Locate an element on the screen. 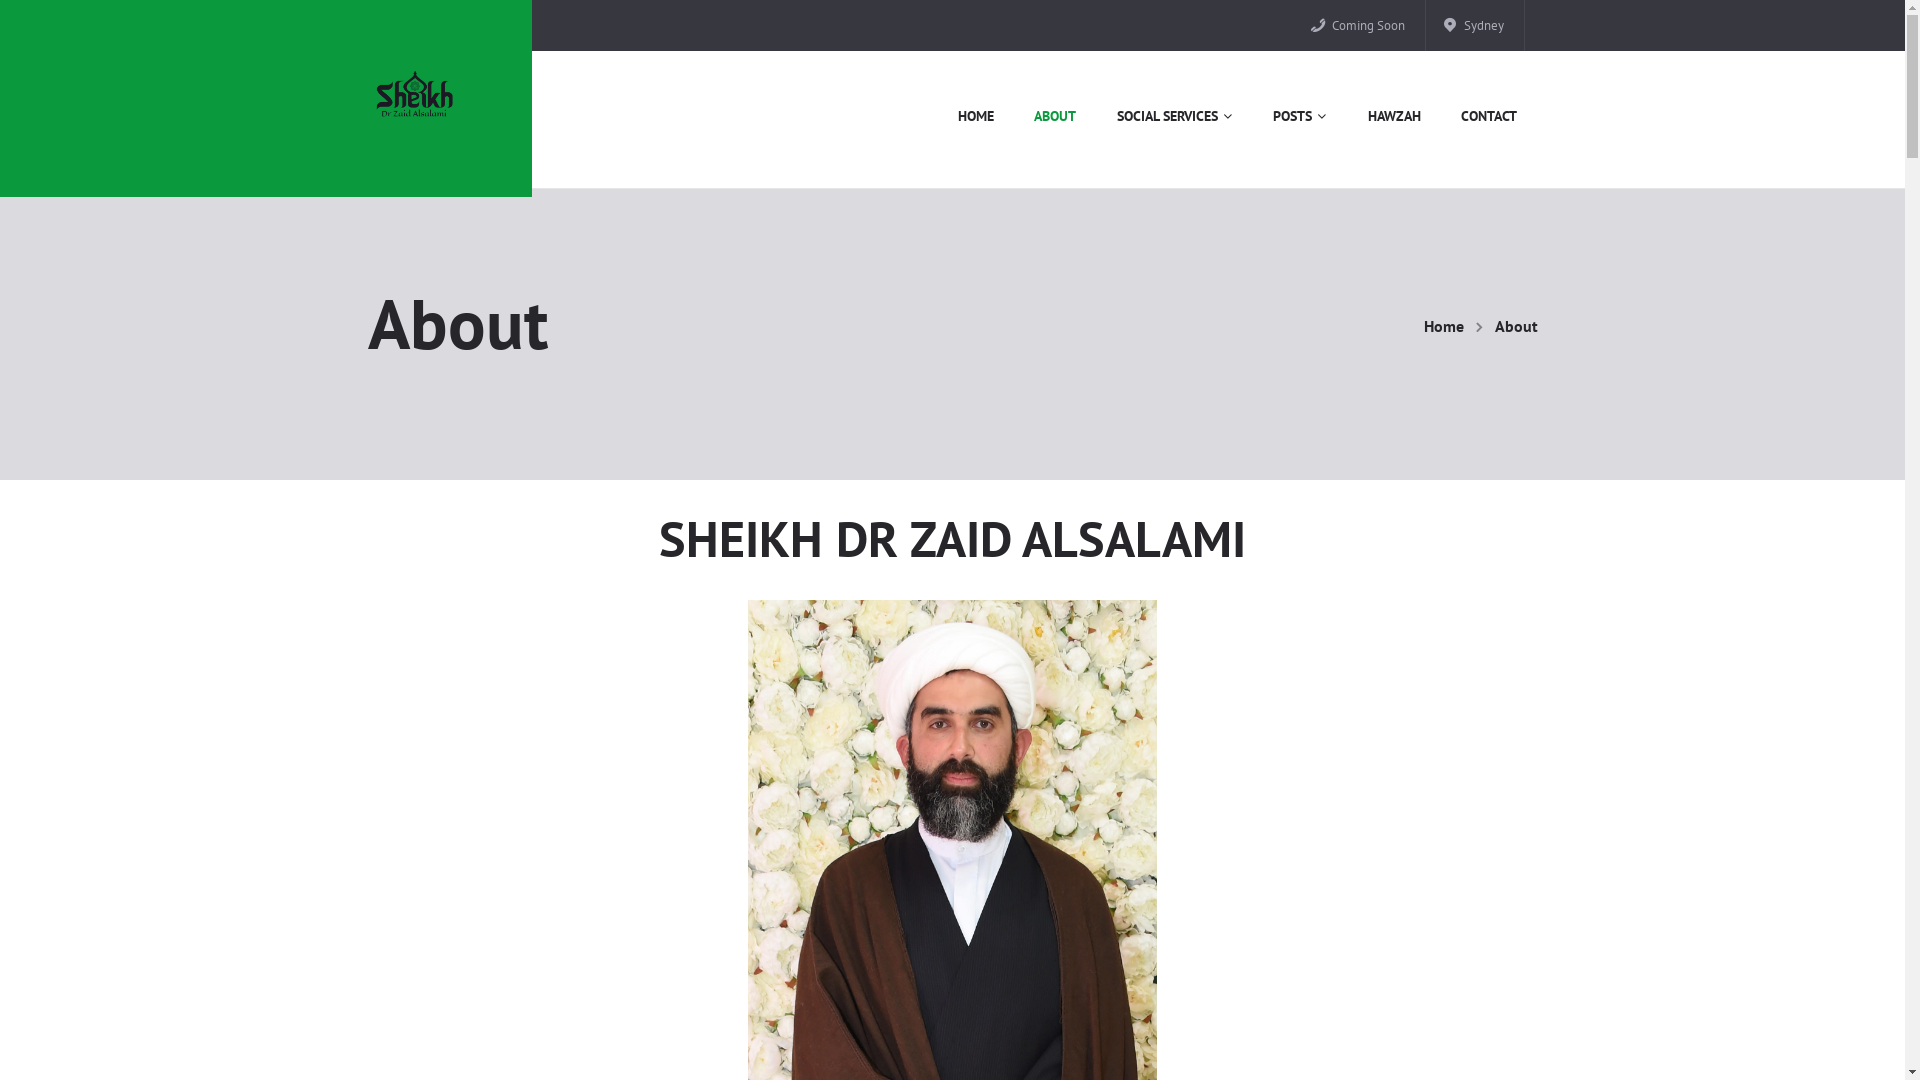 This screenshot has width=1920, height=1080. SOCIAL SERVICES is located at coordinates (1175, 117).